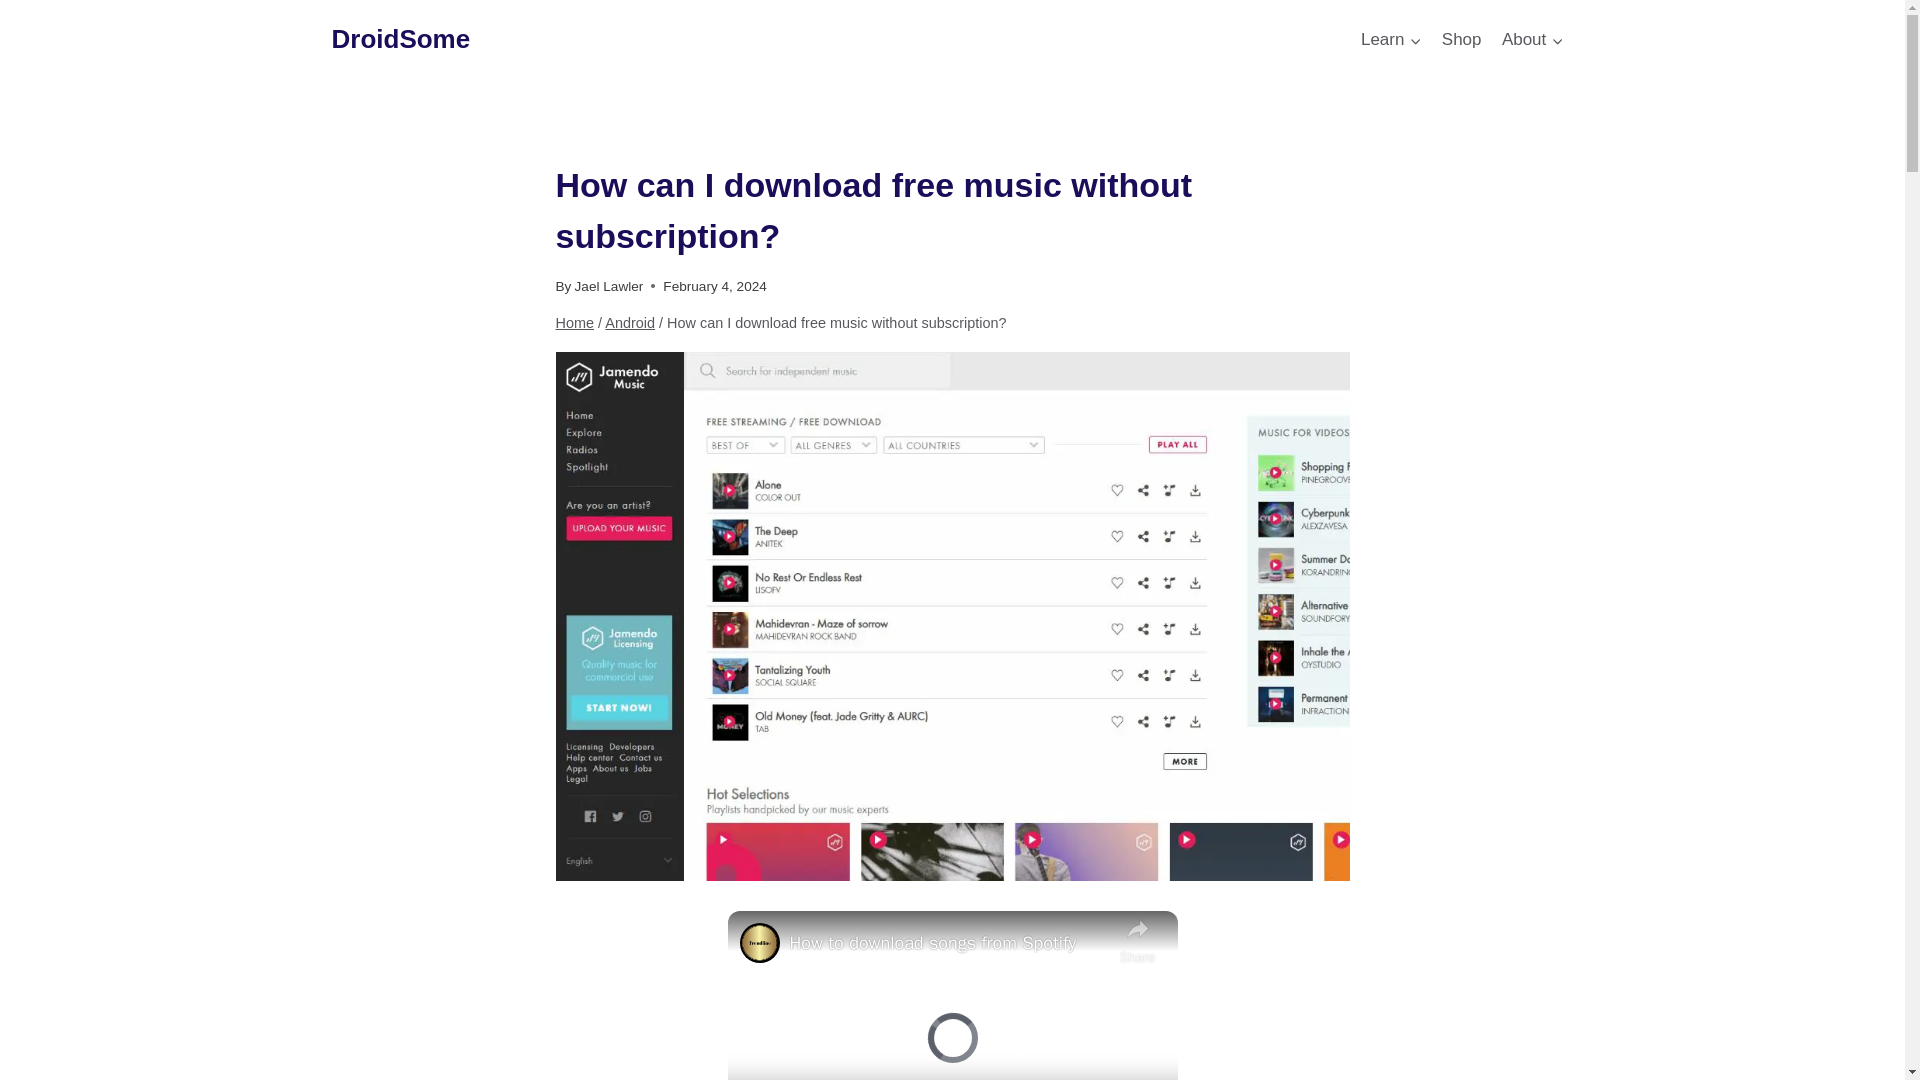 The height and width of the screenshot is (1080, 1920). What do you see at coordinates (1392, 40) in the screenshot?
I see `Learn` at bounding box center [1392, 40].